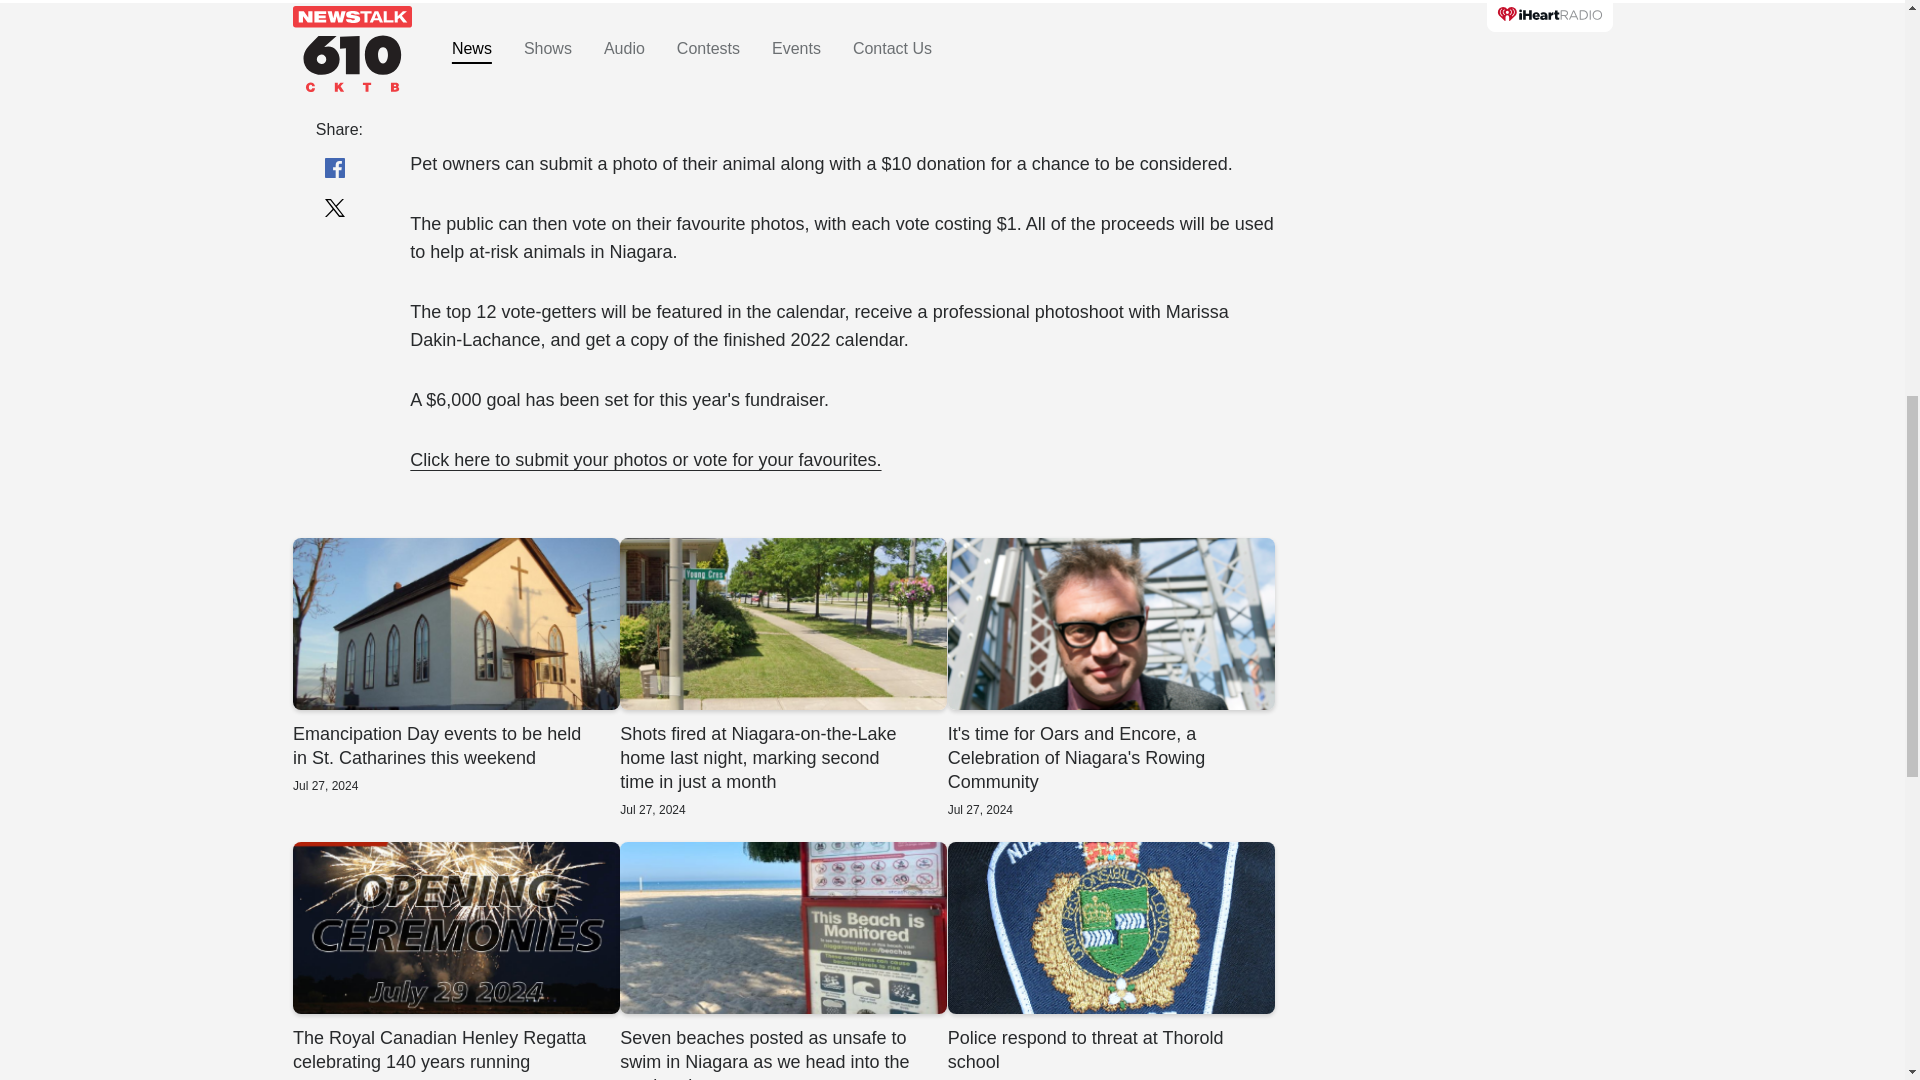 The height and width of the screenshot is (1080, 1920). Describe the element at coordinates (1110, 961) in the screenshot. I see `Police respond to threat at Thorold school` at that location.